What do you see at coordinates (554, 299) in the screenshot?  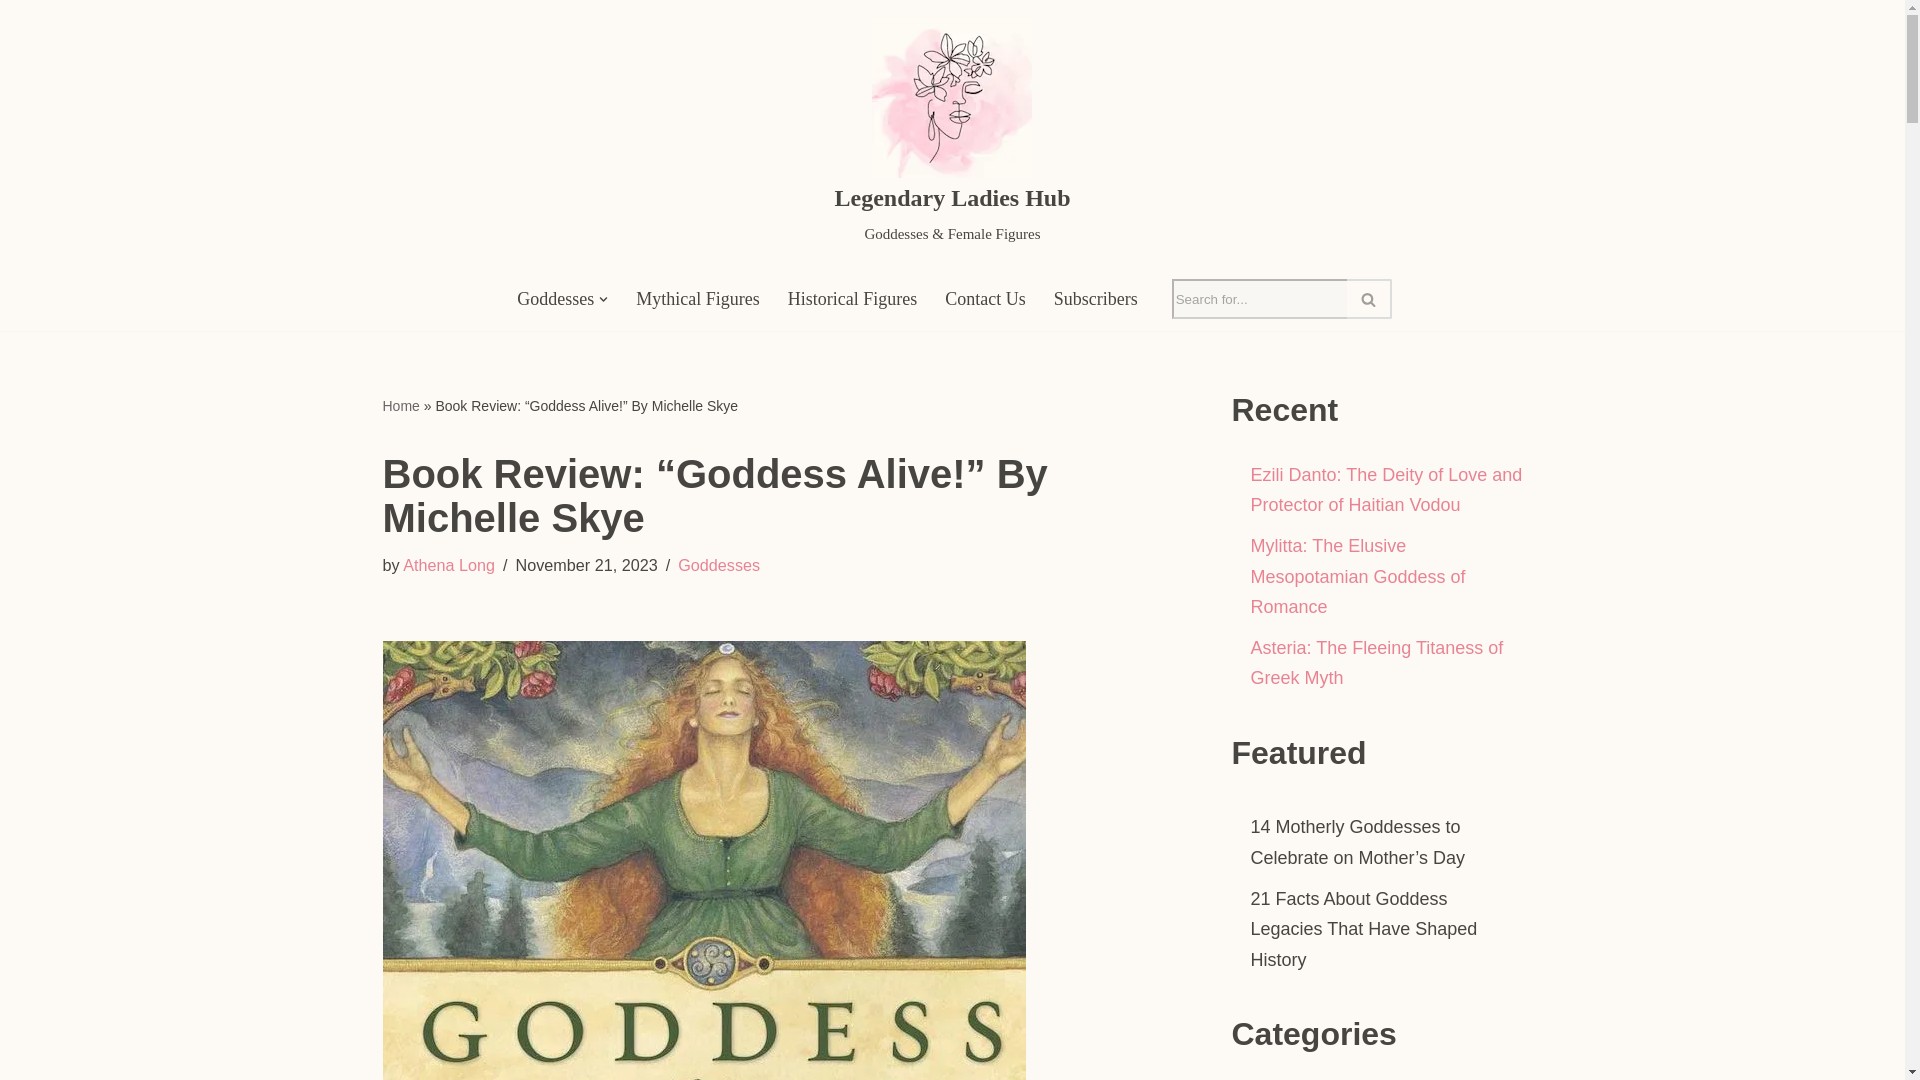 I see `Goddesses` at bounding box center [554, 299].